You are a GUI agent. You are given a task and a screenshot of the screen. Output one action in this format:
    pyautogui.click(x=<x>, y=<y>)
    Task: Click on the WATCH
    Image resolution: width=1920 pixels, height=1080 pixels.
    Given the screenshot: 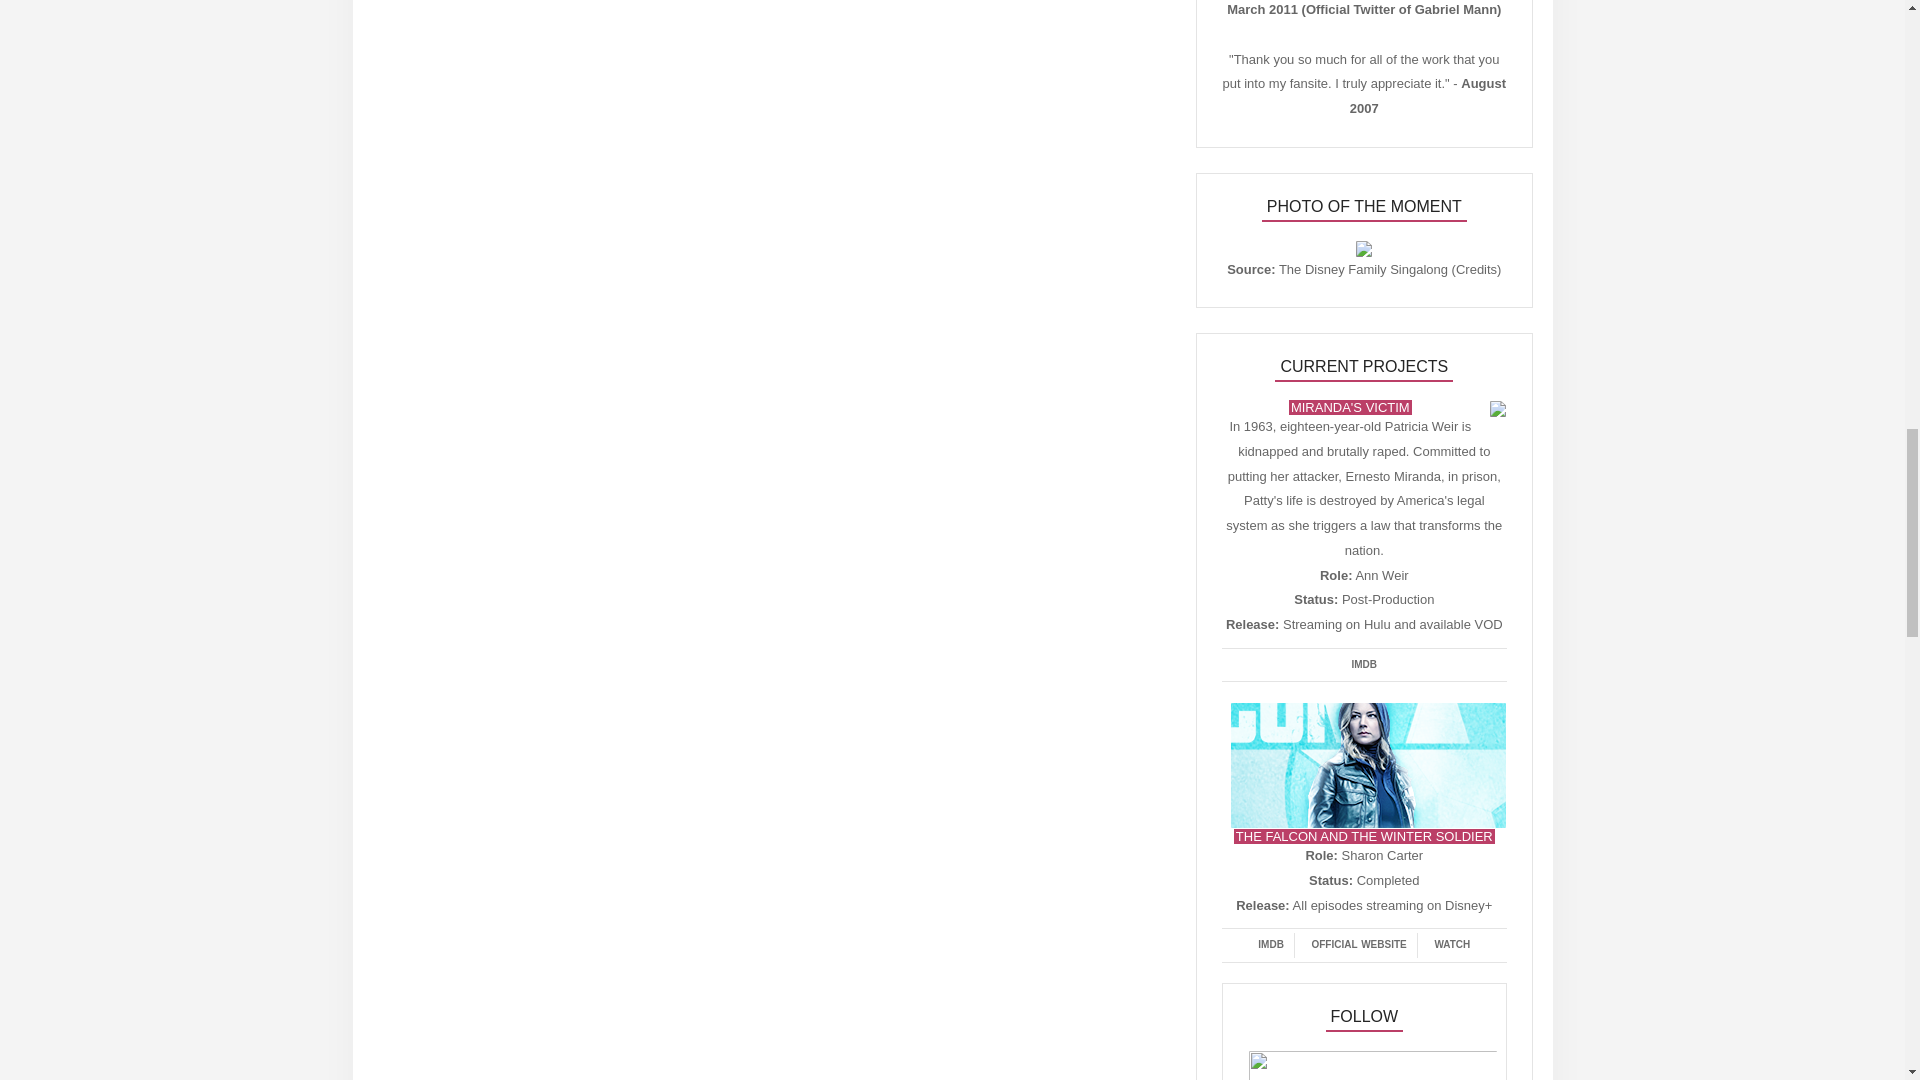 What is the action you would take?
    pyautogui.click(x=1452, y=945)
    